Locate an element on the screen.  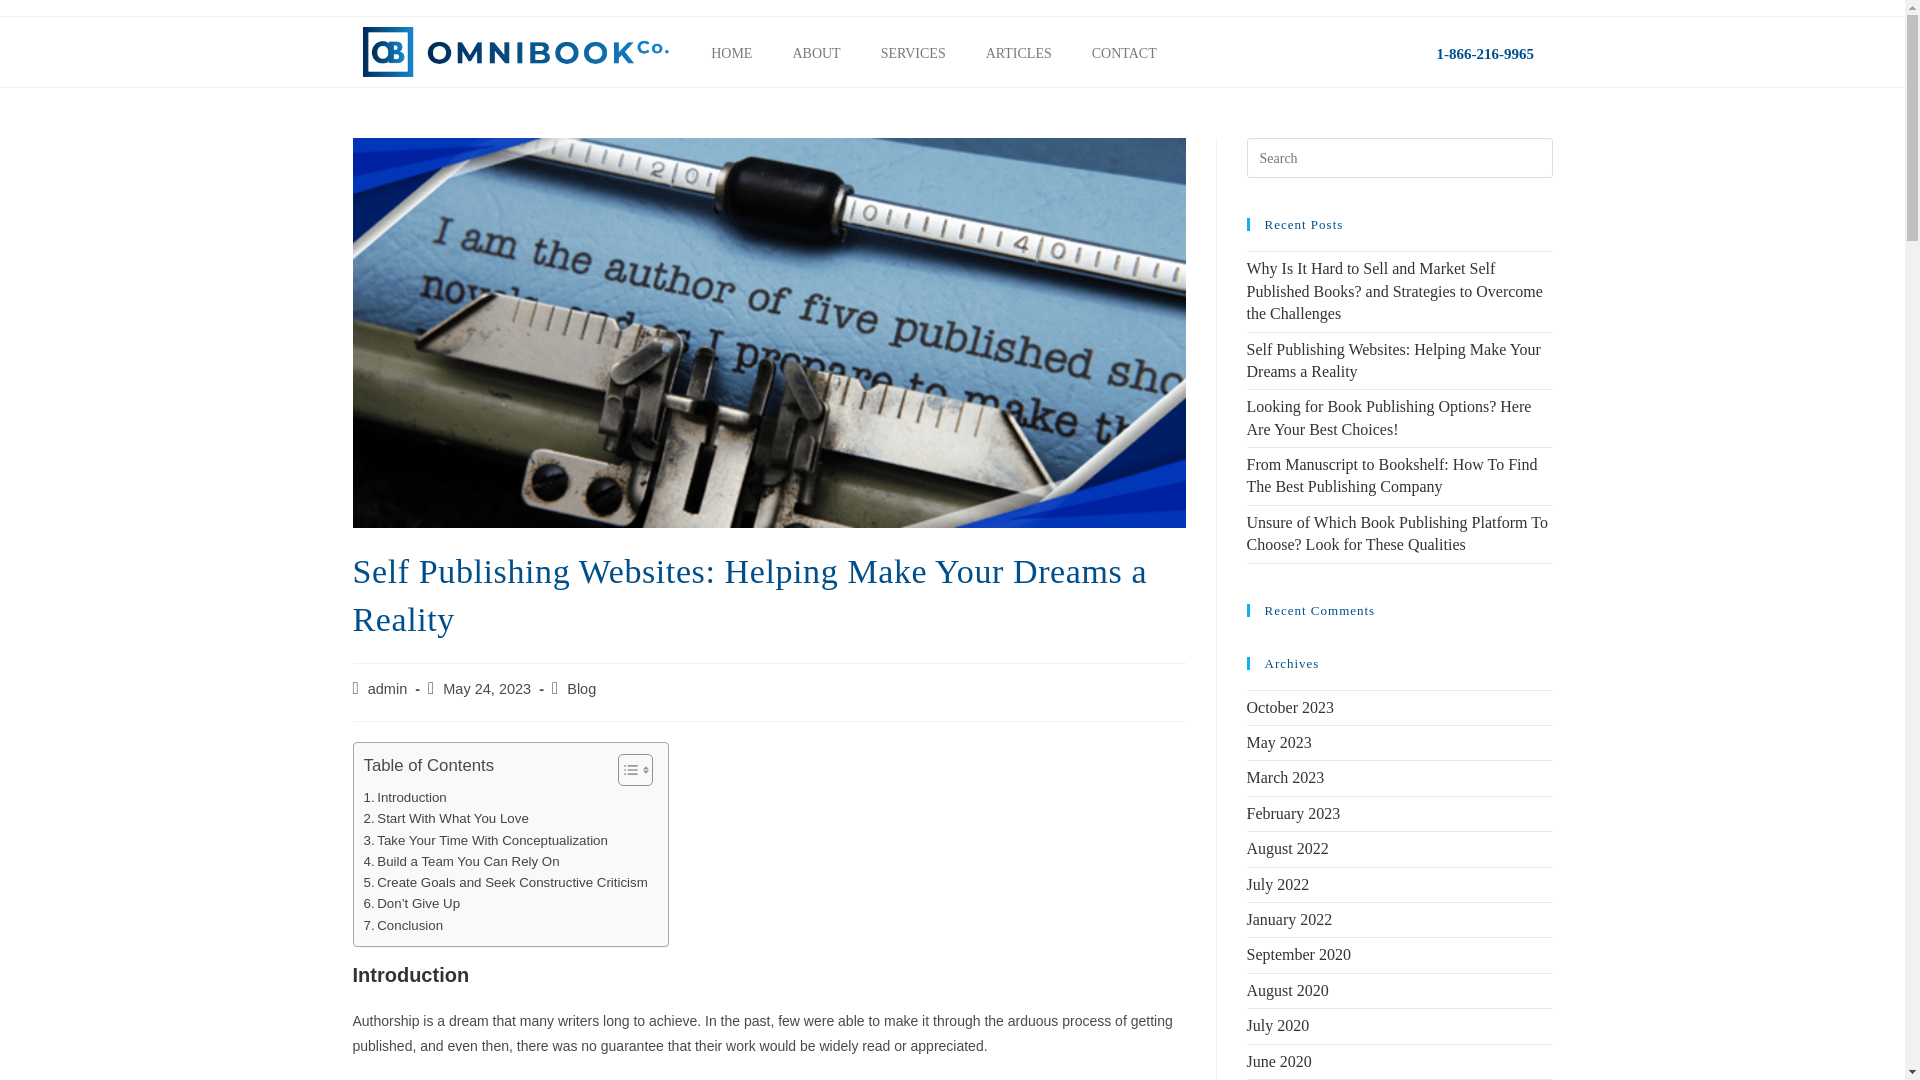
Start With What You Love is located at coordinates (446, 818).